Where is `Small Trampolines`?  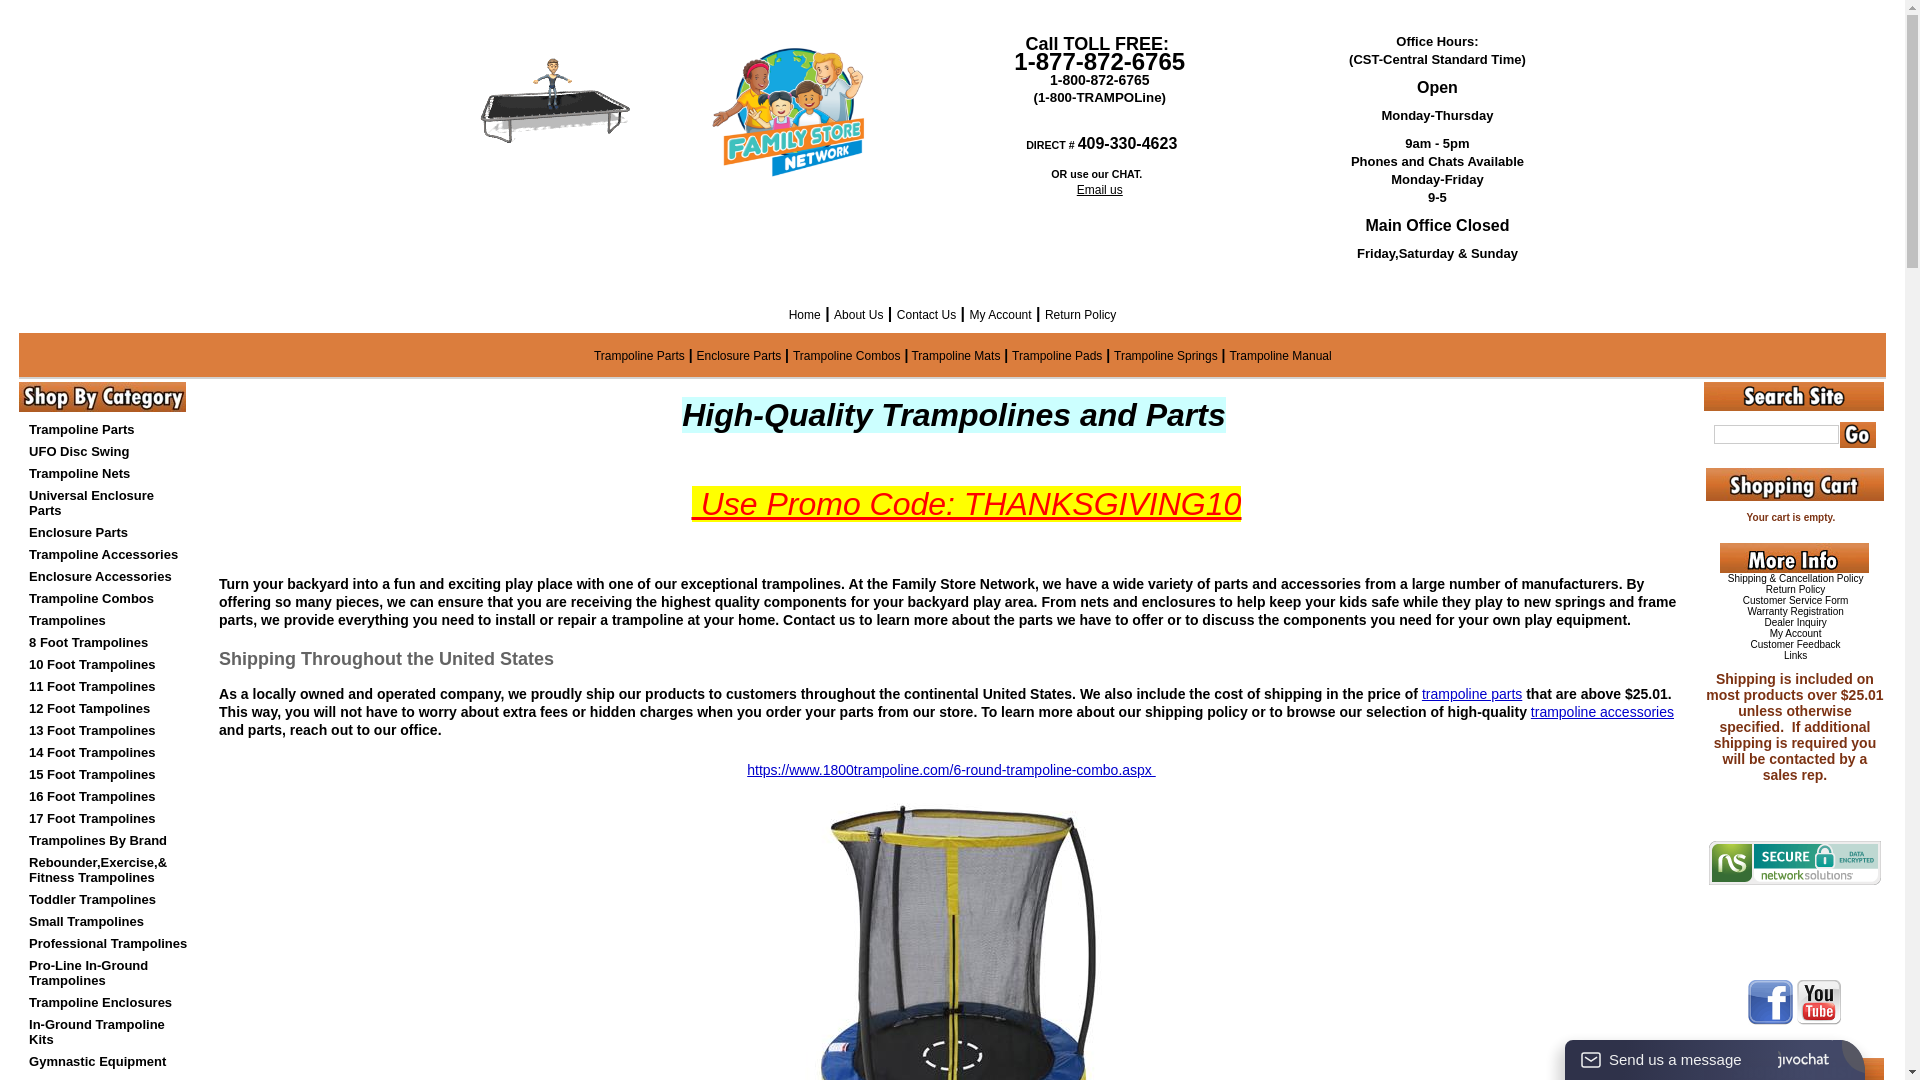 Small Trampolines is located at coordinates (86, 922).